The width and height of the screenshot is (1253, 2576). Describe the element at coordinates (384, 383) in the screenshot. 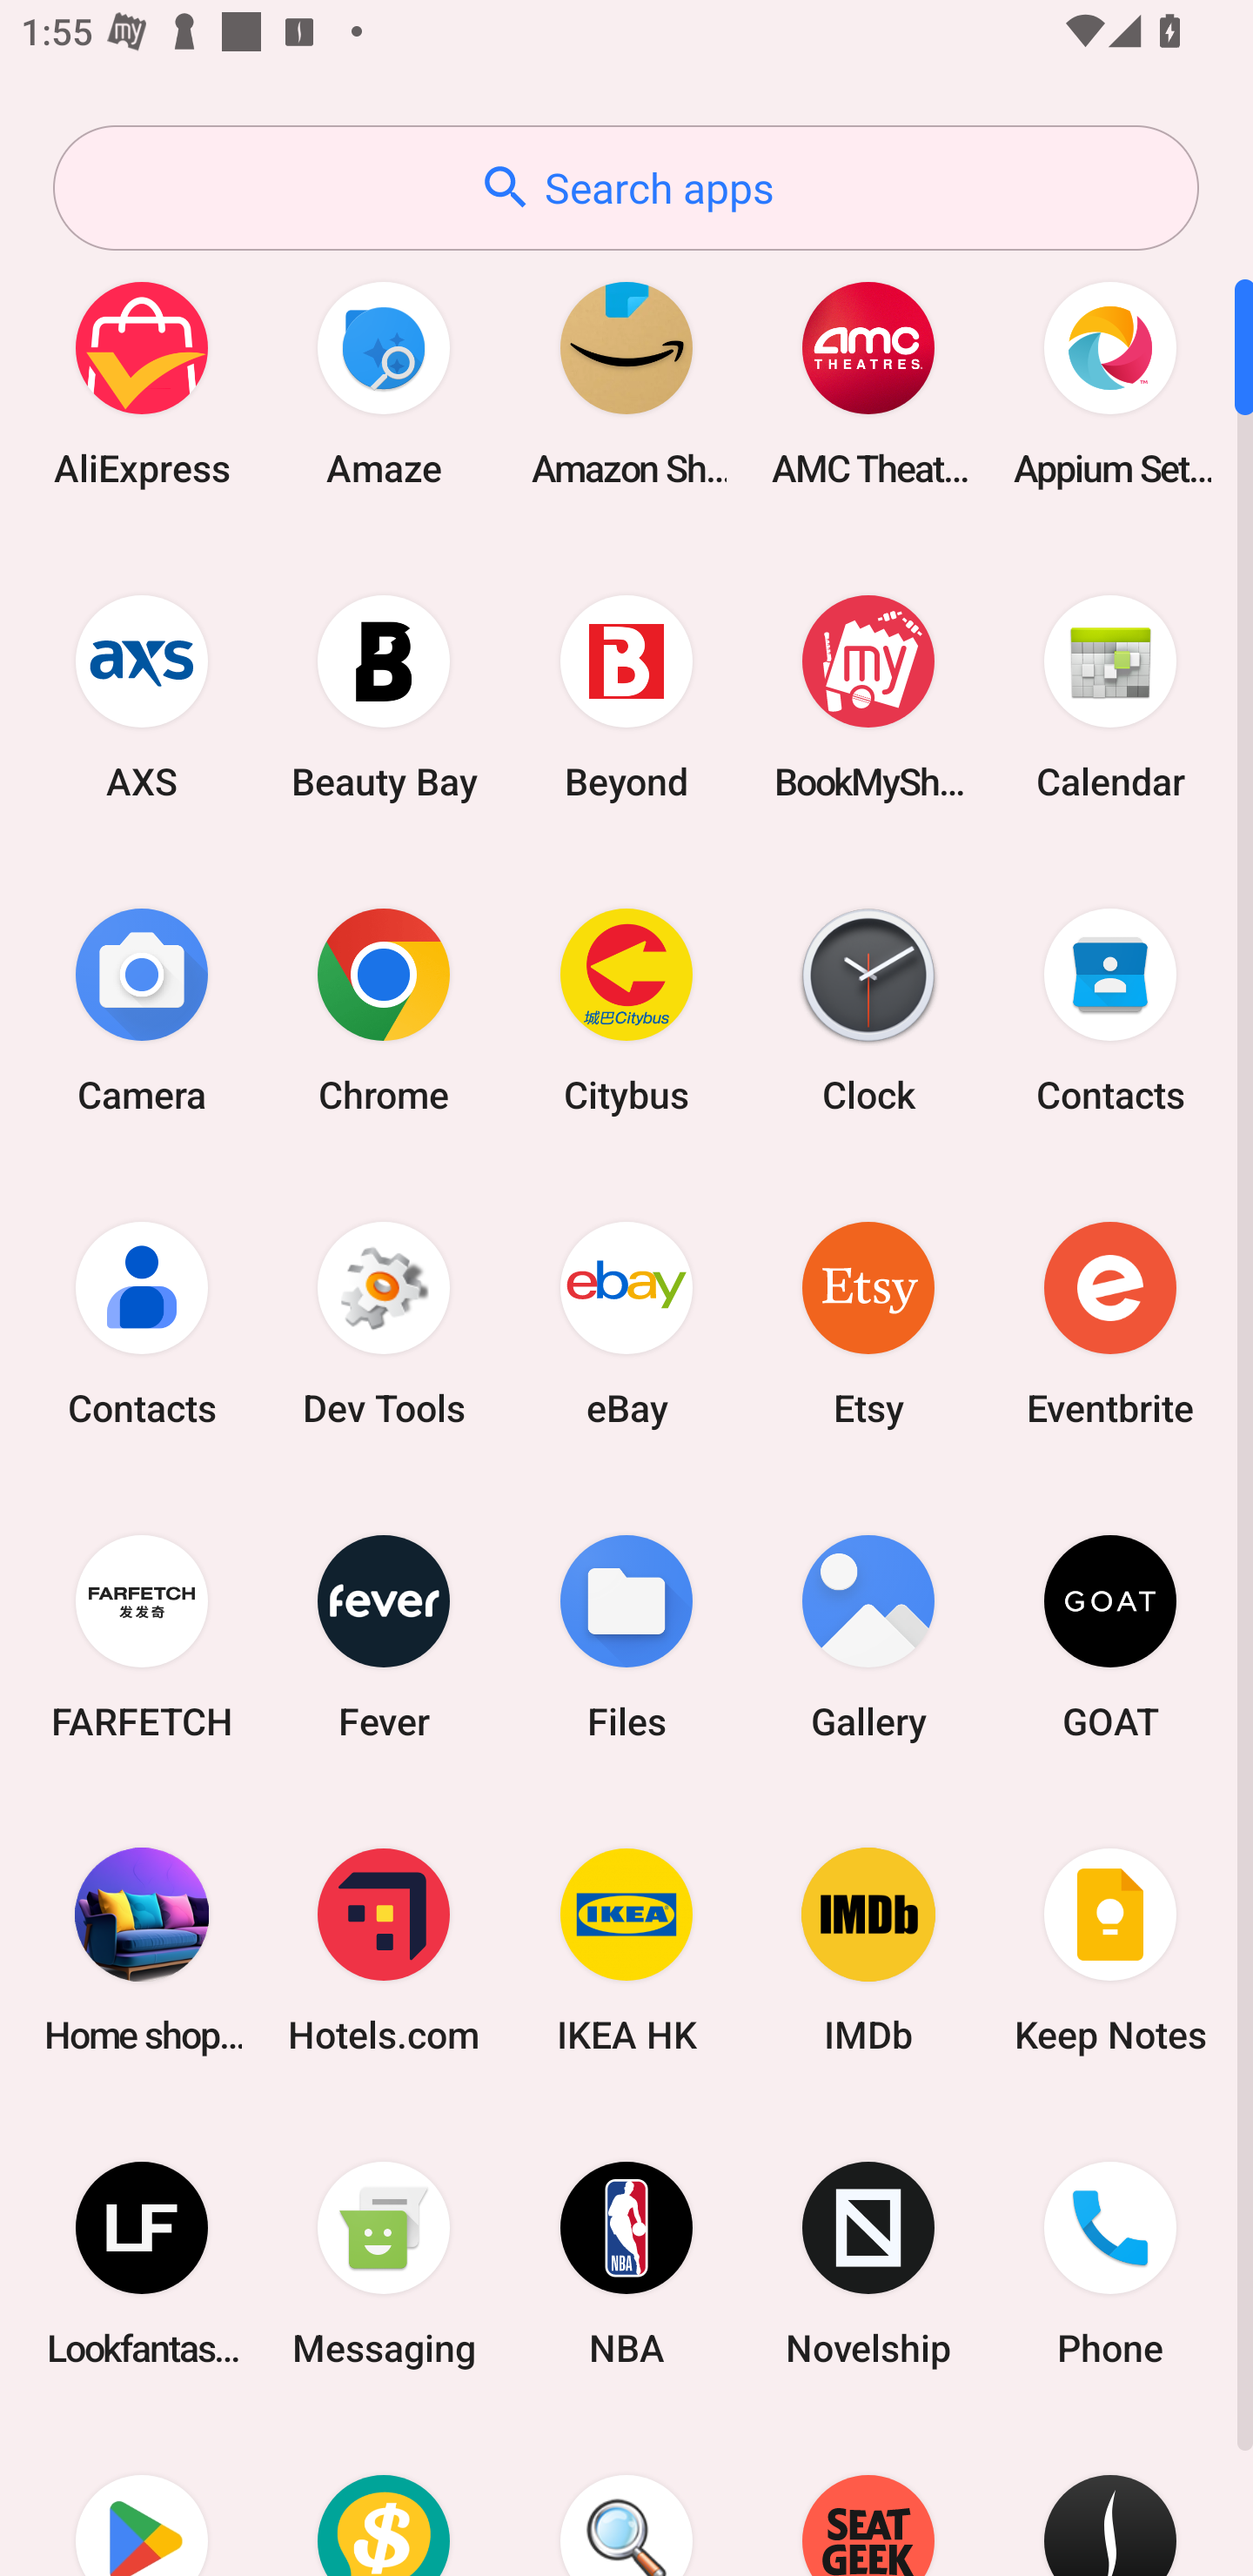

I see `Amaze` at that location.